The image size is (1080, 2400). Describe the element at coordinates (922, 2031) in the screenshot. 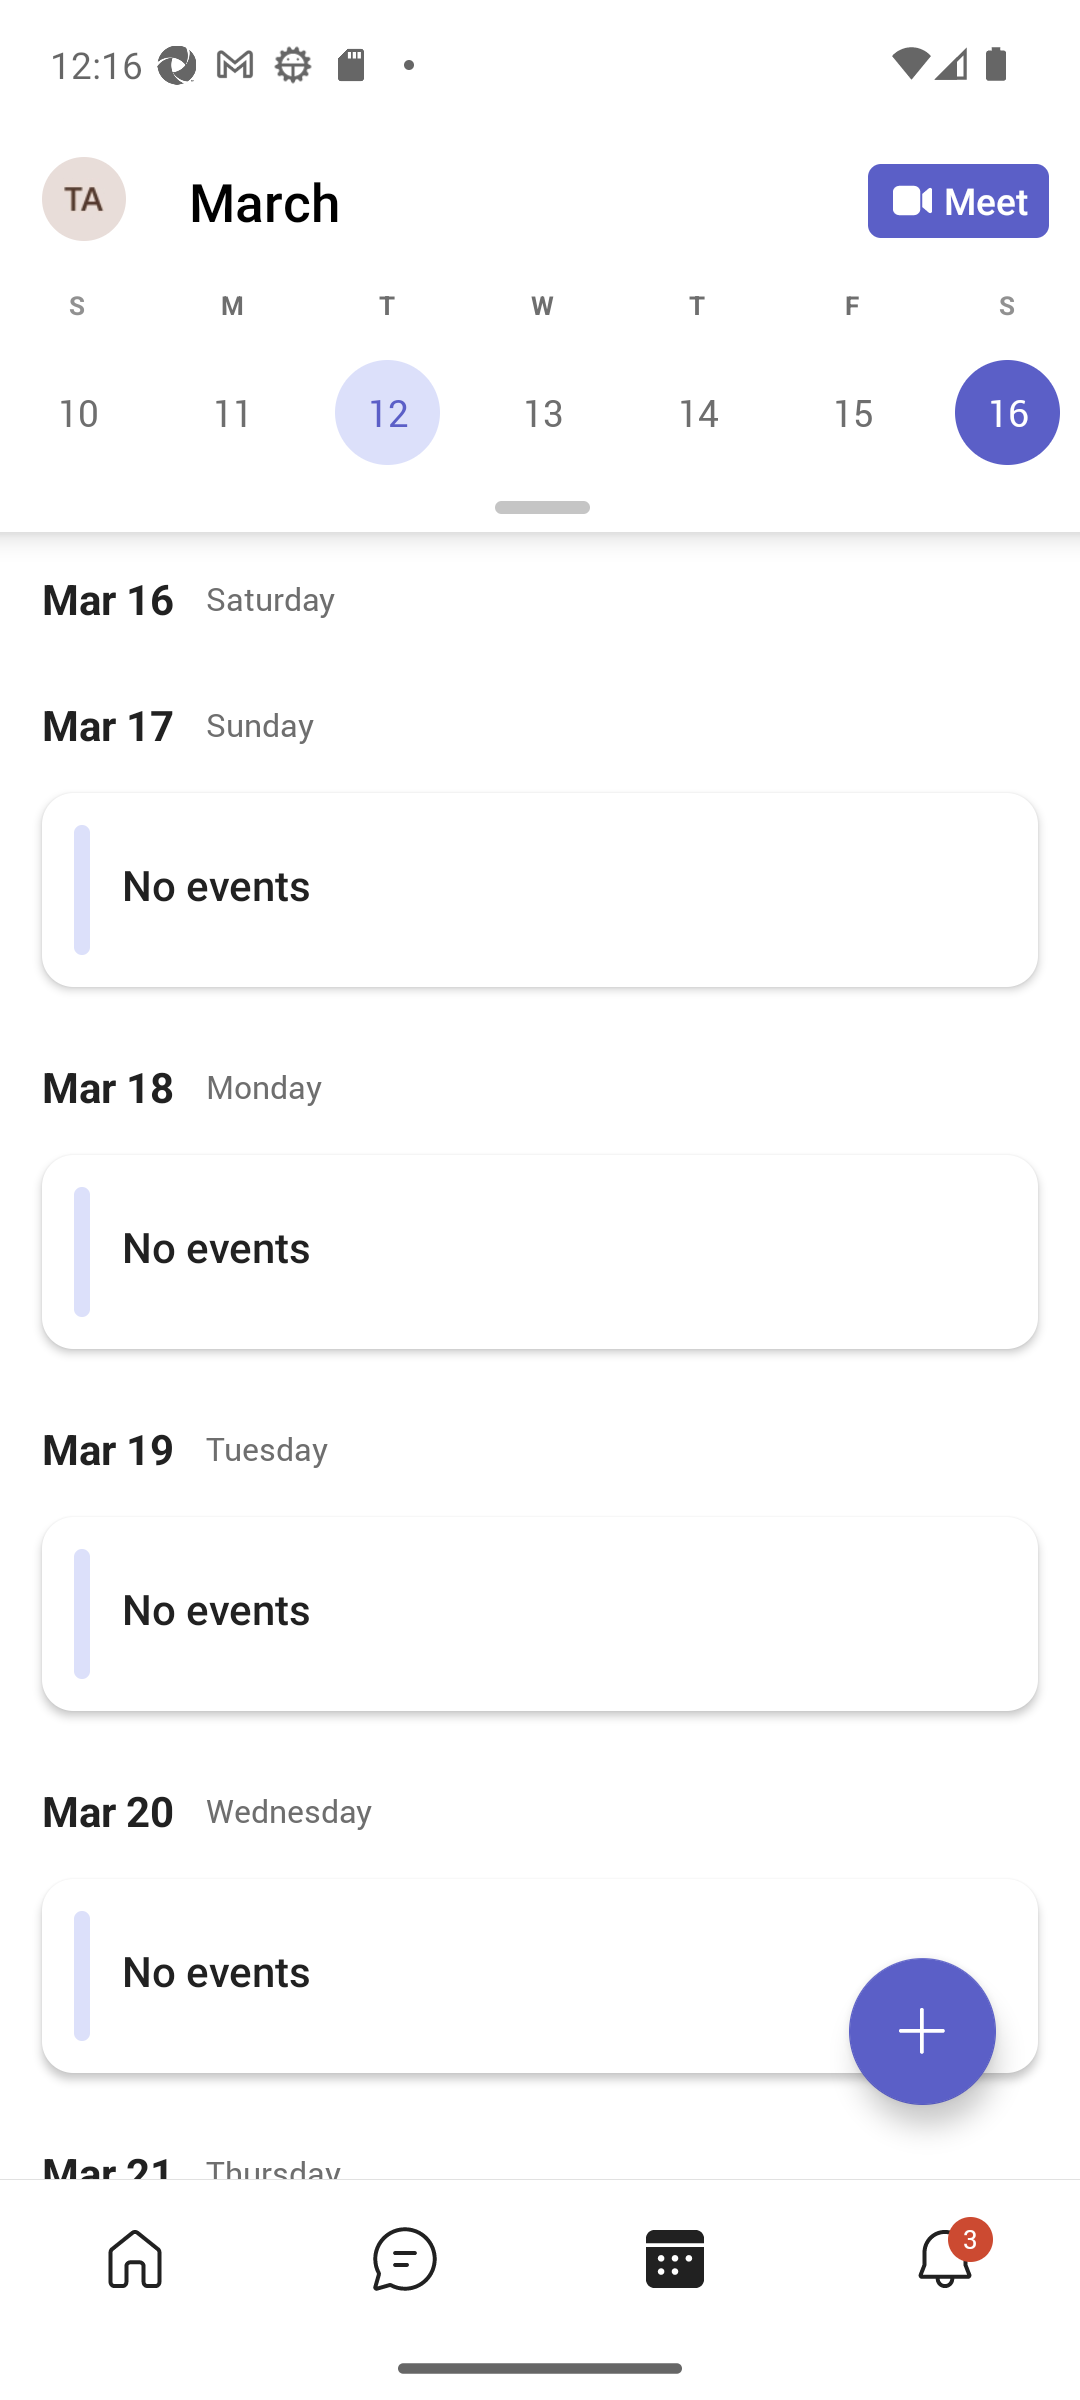

I see `Expand meetings menu` at that location.